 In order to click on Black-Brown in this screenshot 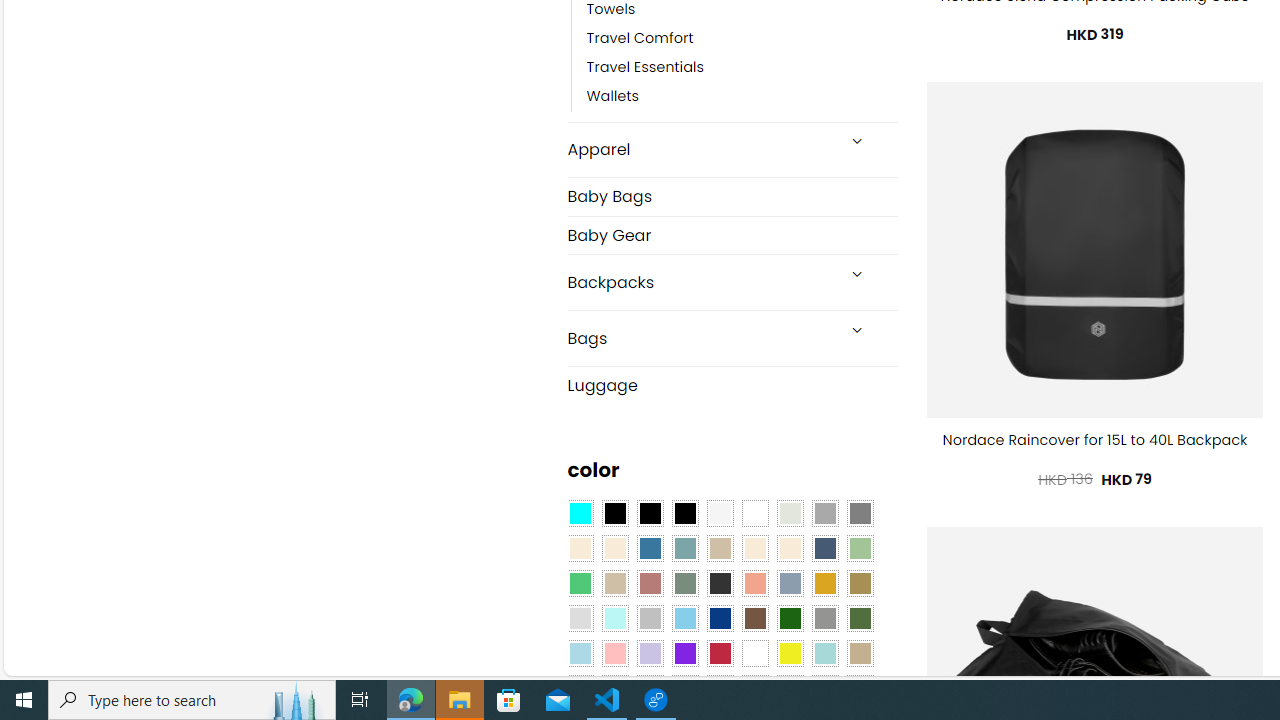, I will do `click(684, 514)`.